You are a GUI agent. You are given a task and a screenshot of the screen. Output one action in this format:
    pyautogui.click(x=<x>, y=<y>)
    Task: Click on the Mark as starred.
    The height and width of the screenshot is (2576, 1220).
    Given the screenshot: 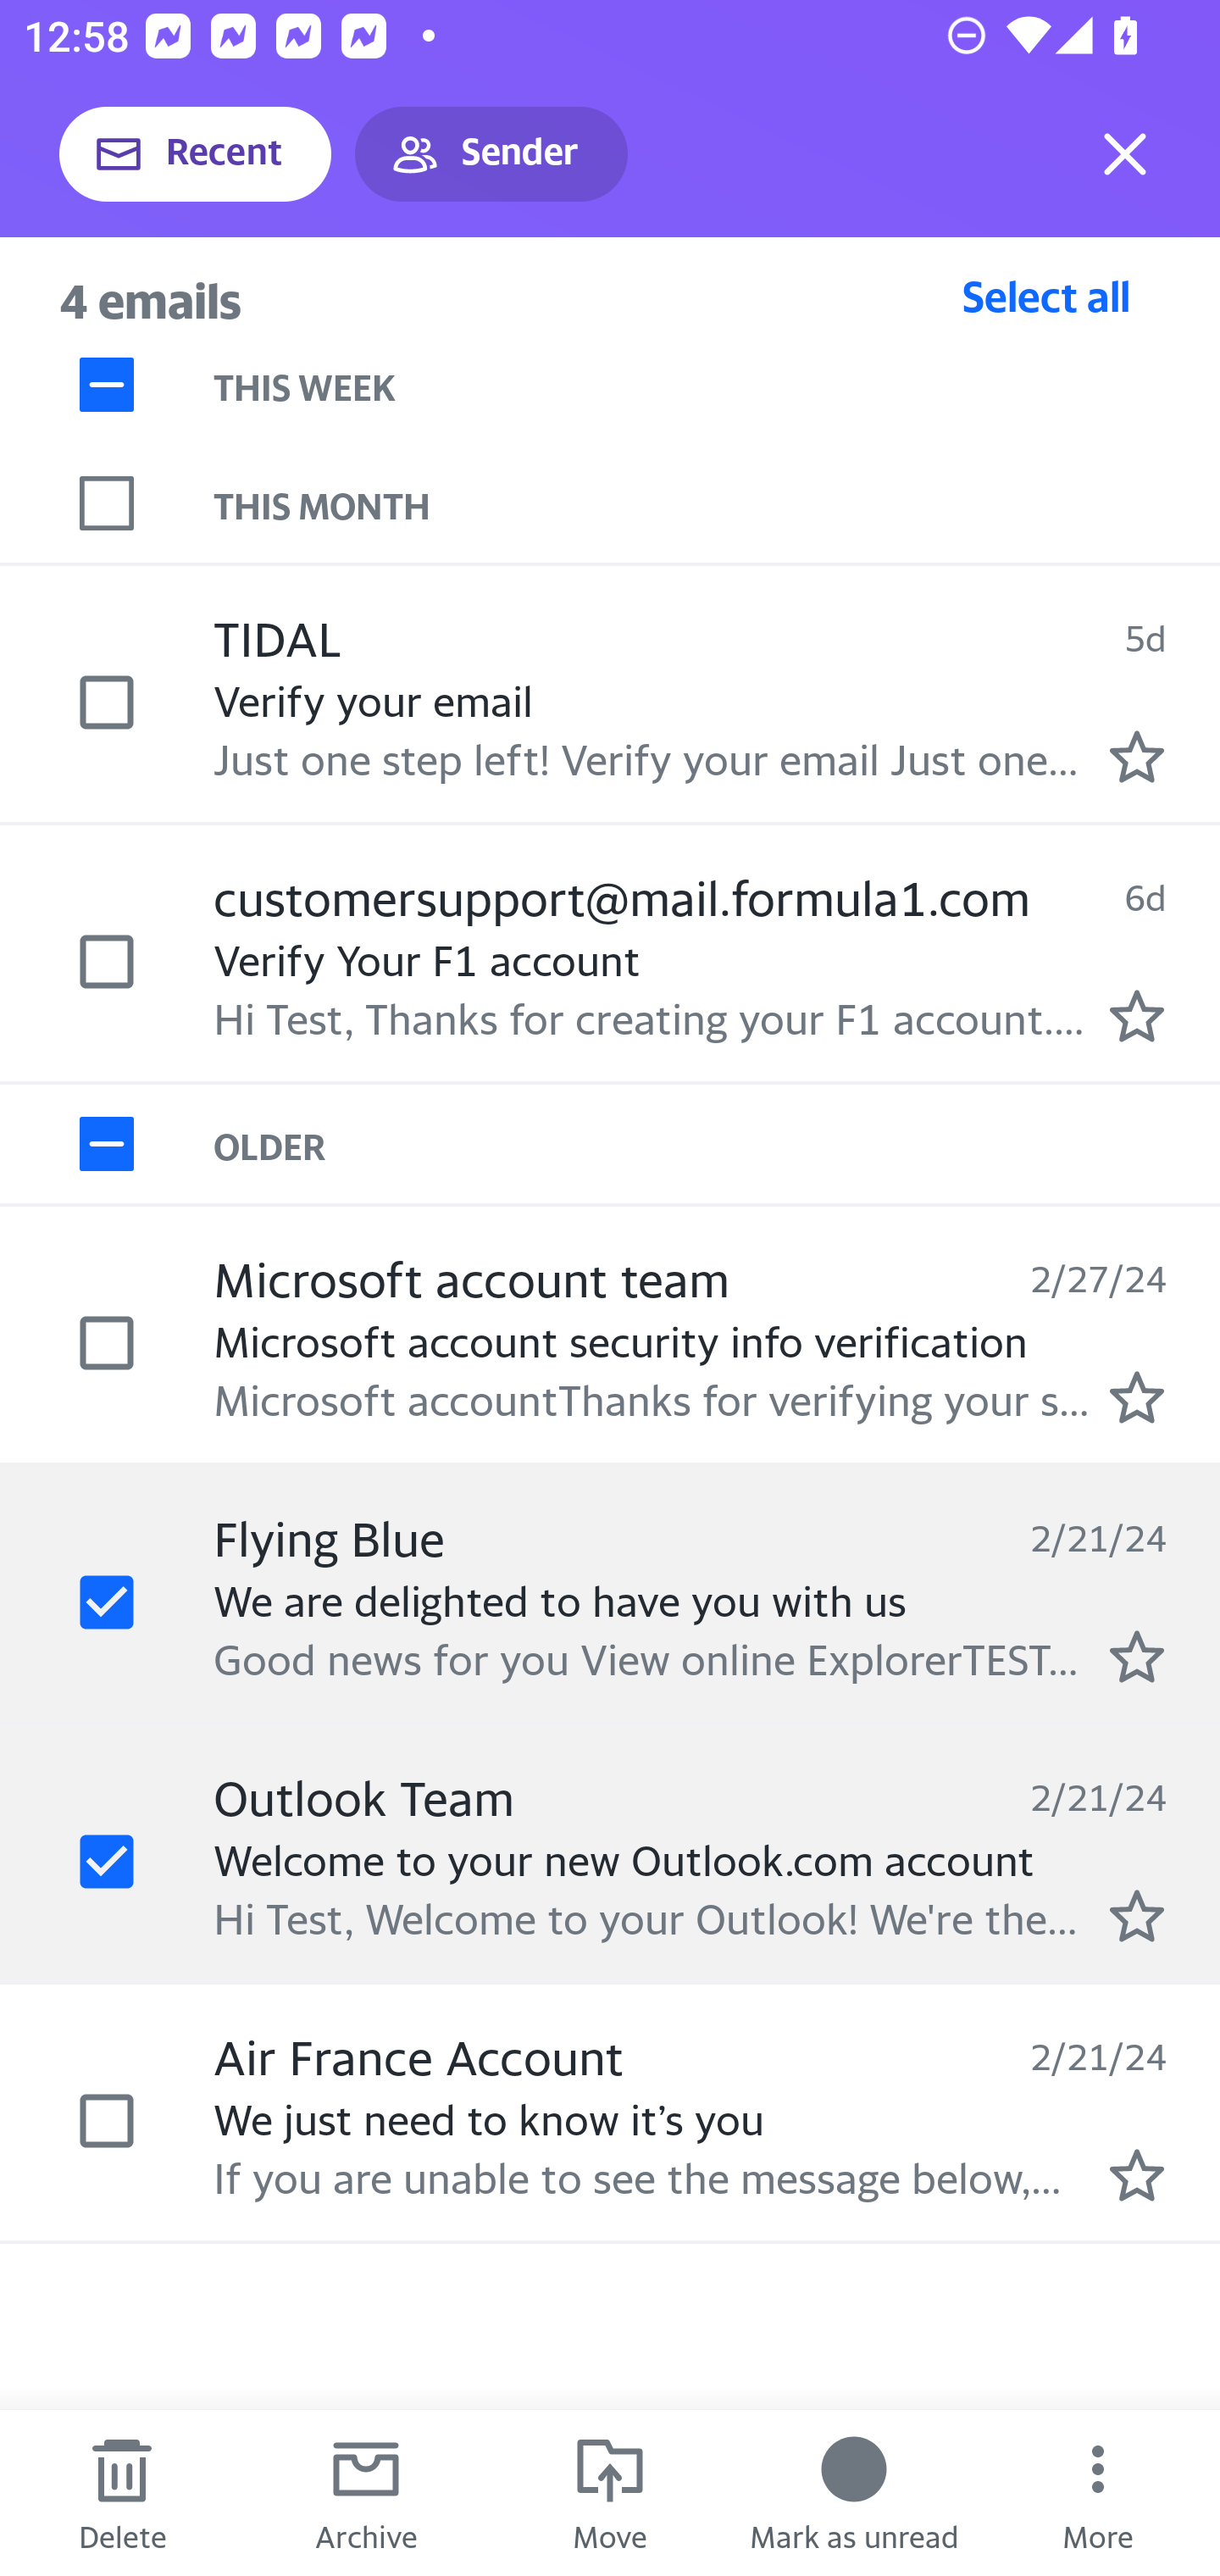 What is the action you would take?
    pyautogui.click(x=1137, y=756)
    